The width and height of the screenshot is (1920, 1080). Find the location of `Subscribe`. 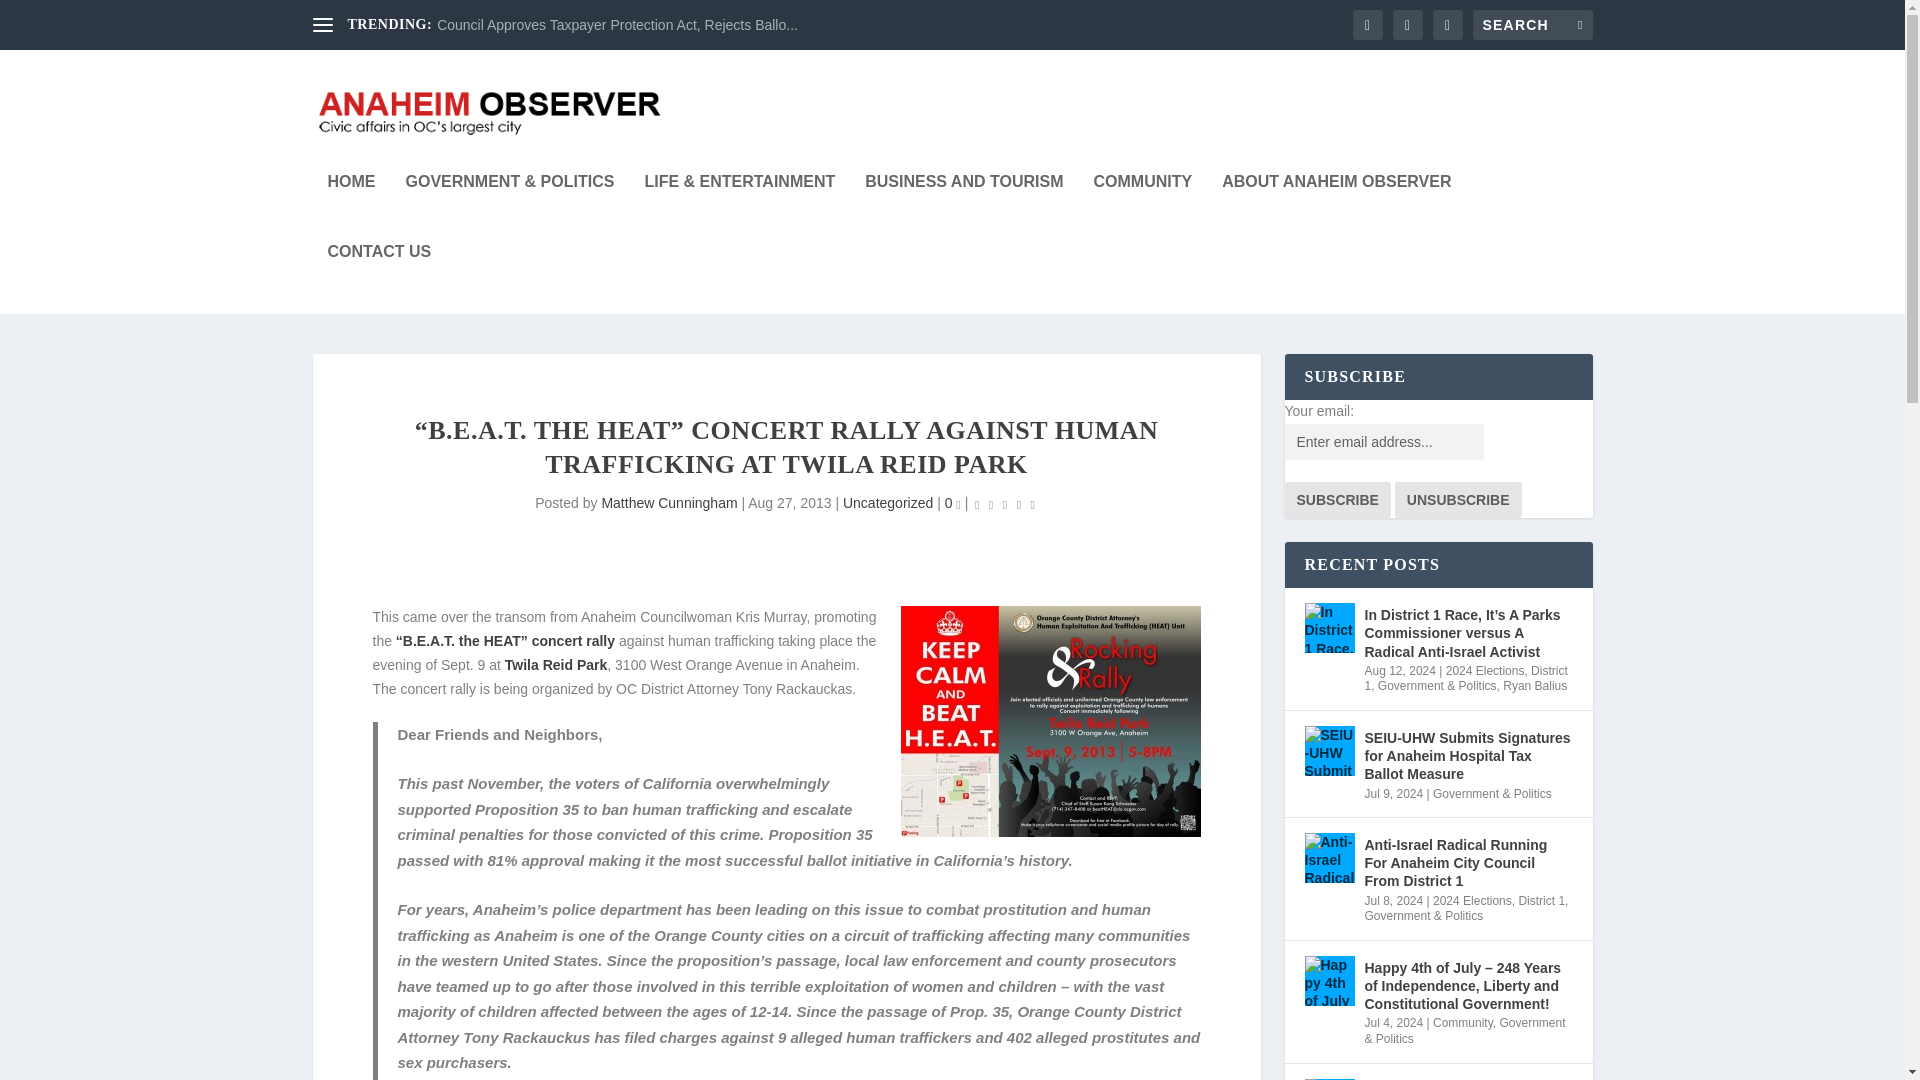

Subscribe is located at coordinates (1337, 500).